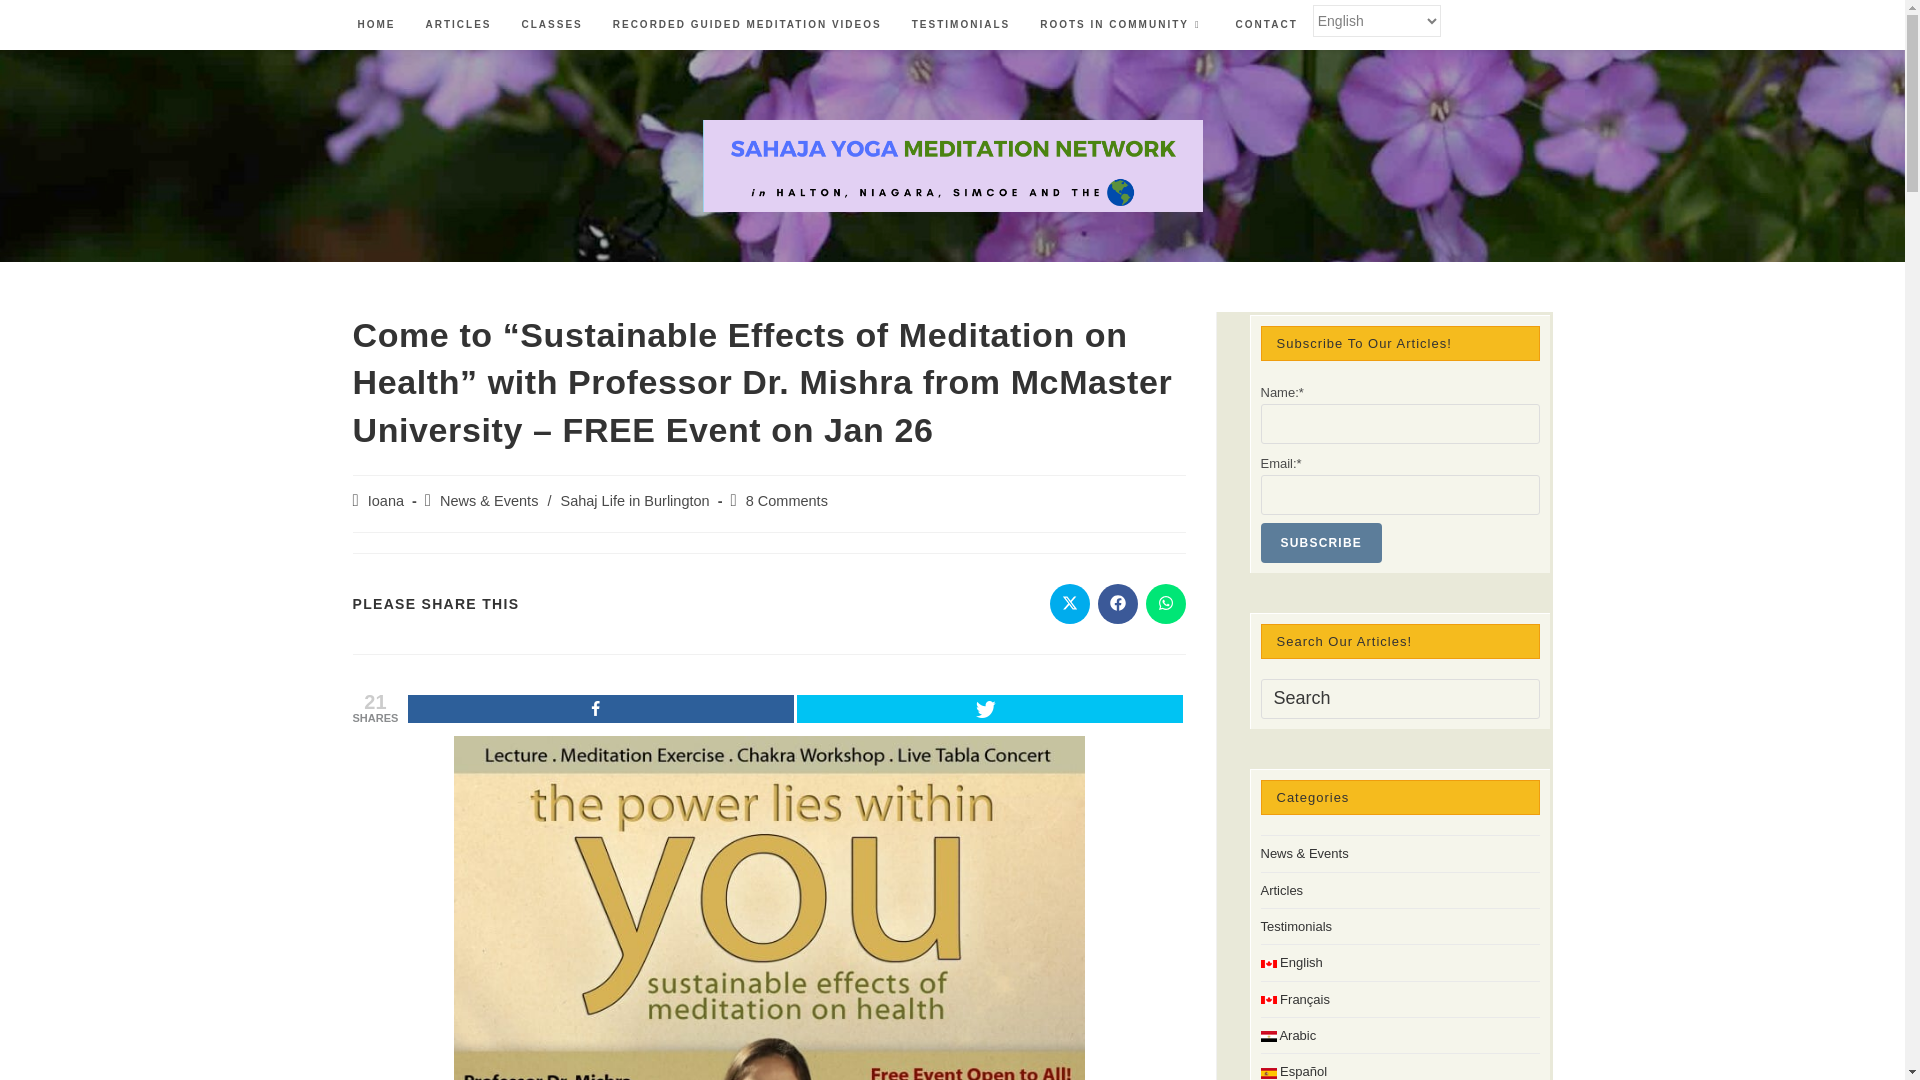  I want to click on CONTACT, so click(1267, 25).